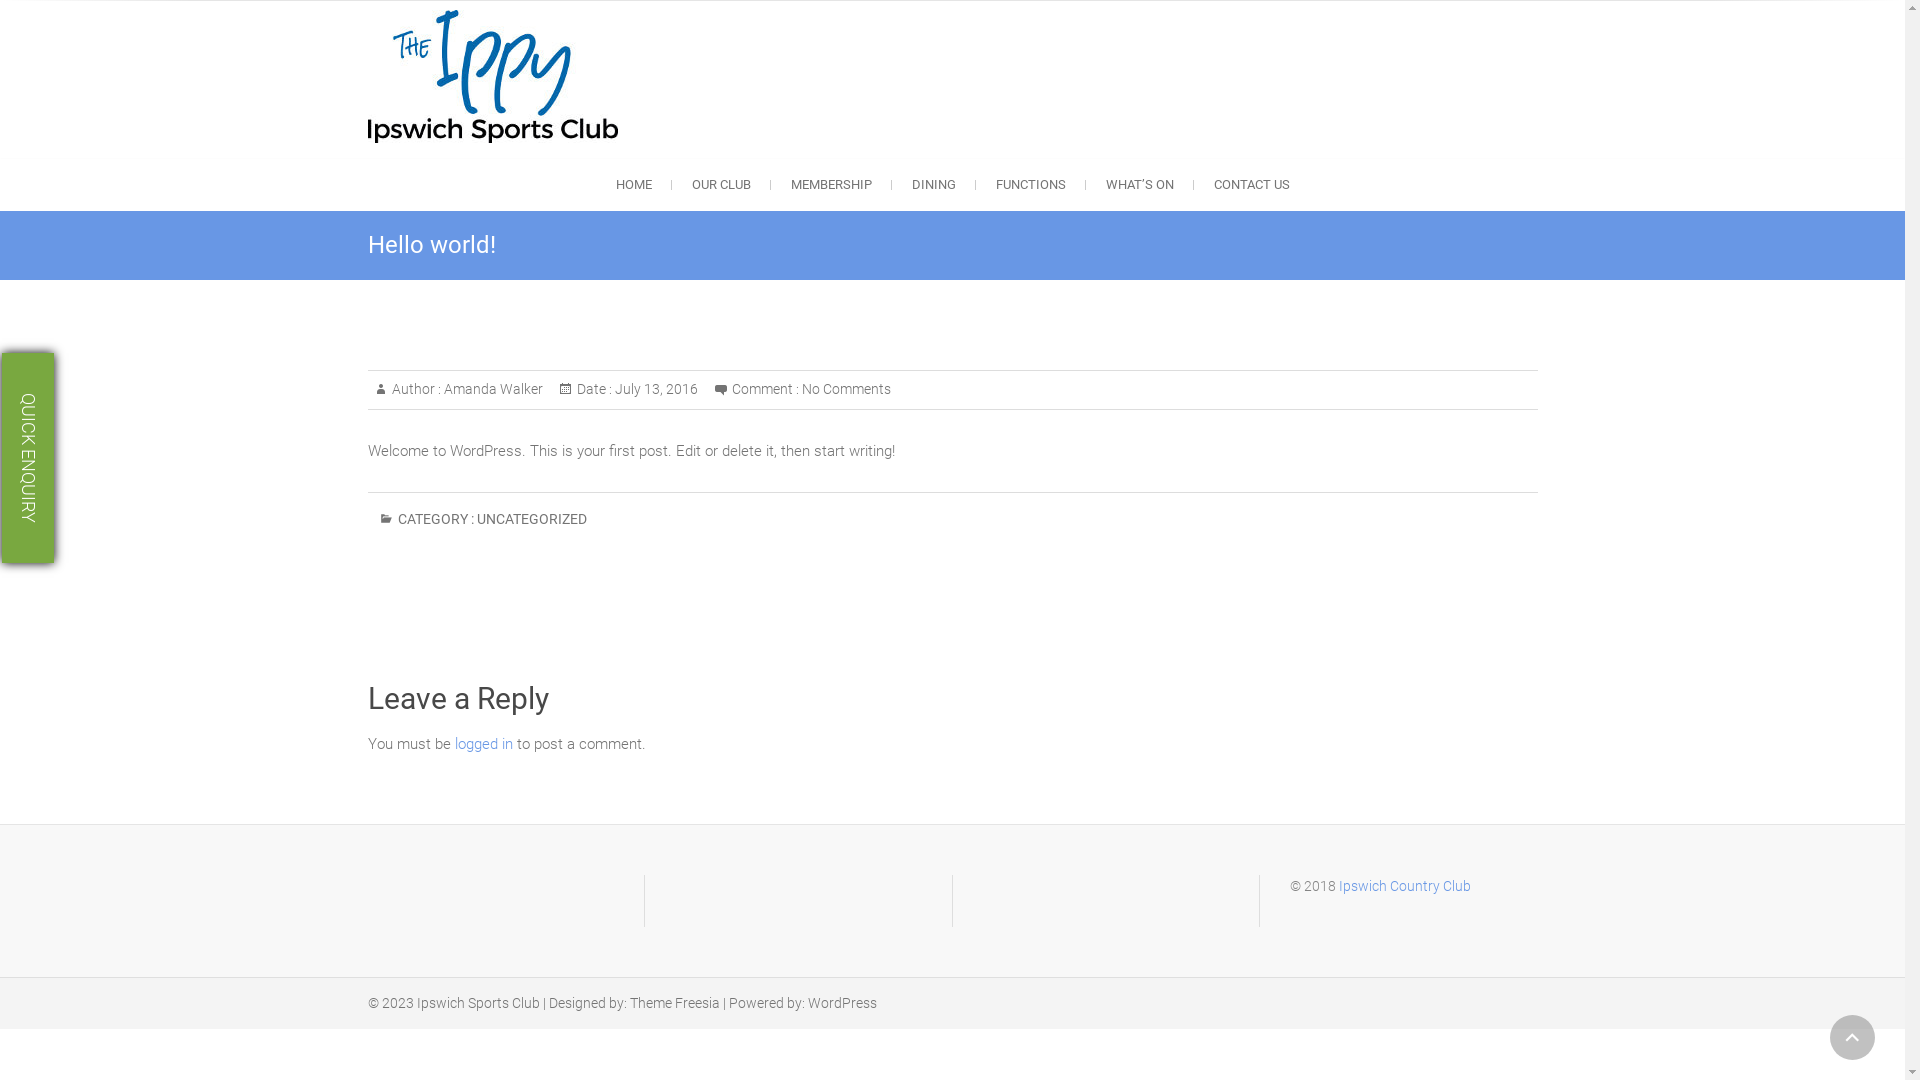  I want to click on CONTACT US, so click(1252, 185).